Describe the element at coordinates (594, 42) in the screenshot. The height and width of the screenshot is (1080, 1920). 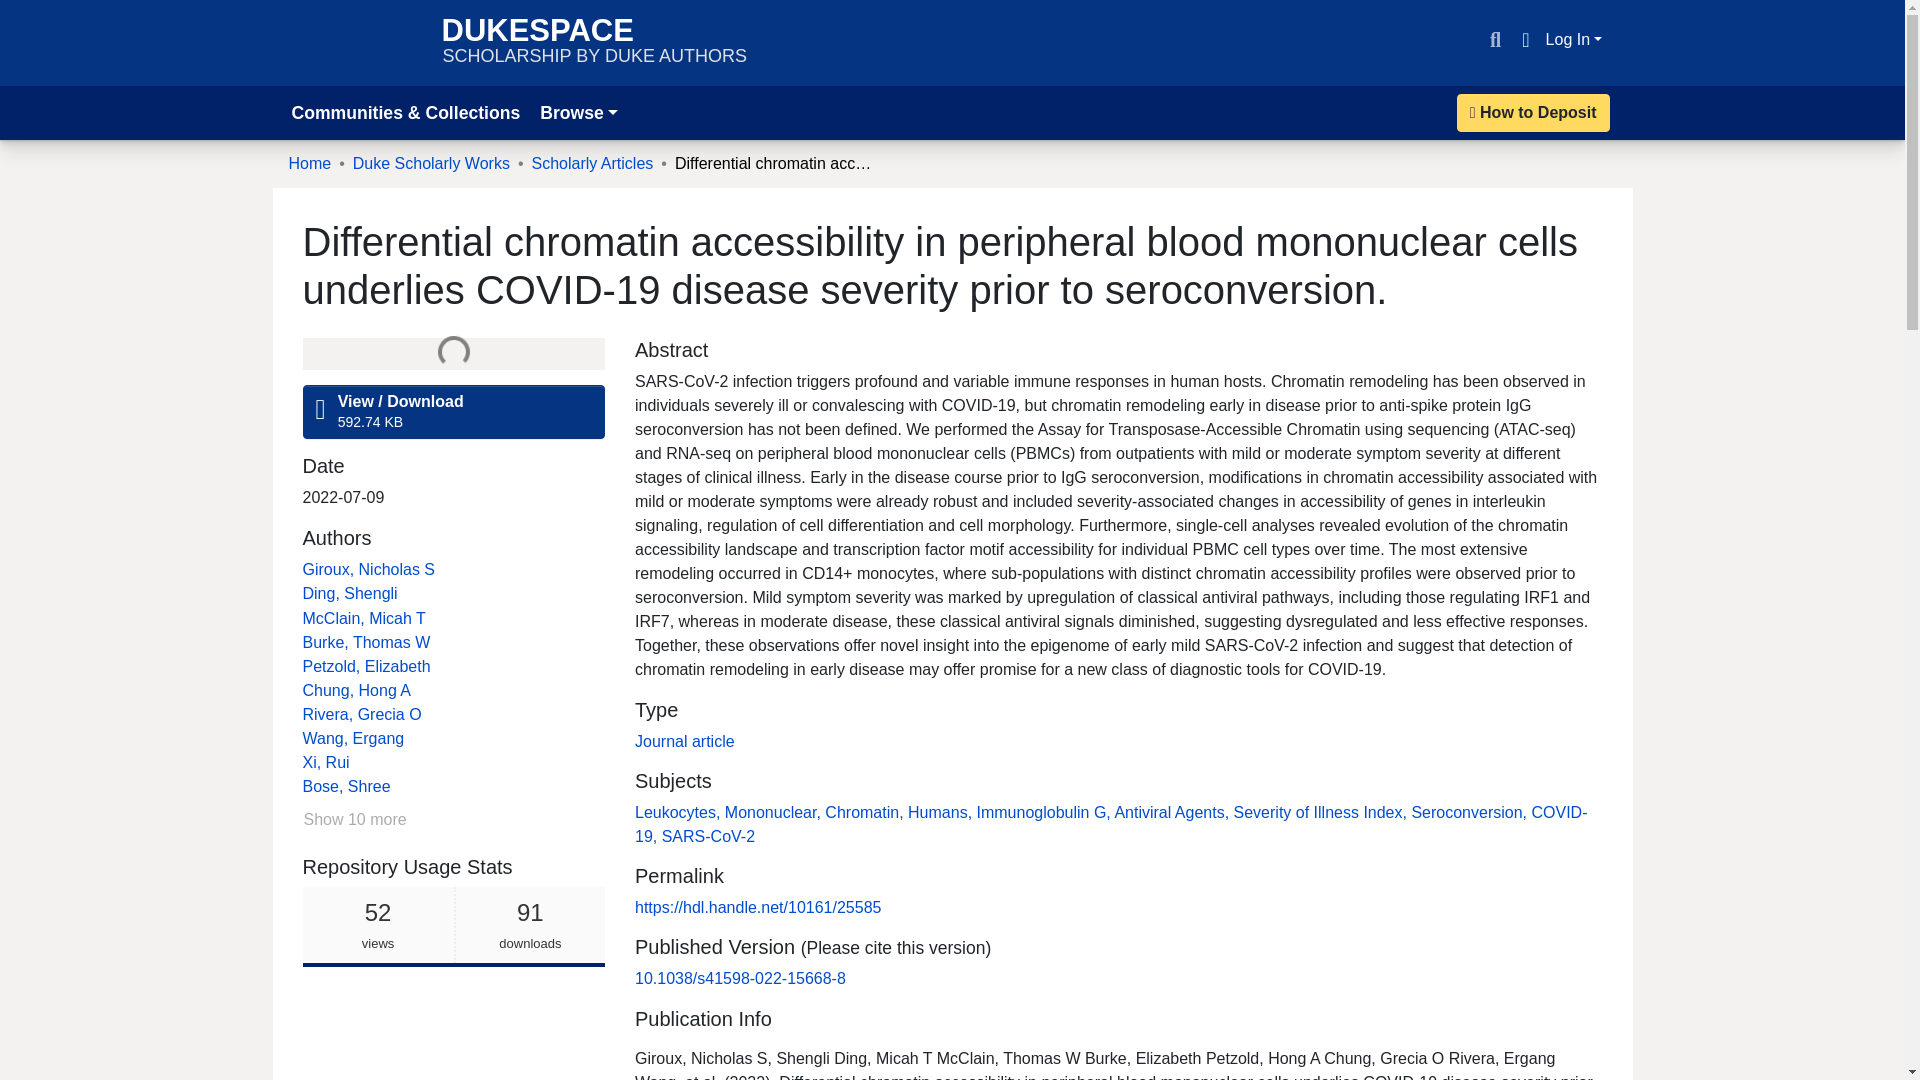
I see `Humans,` at that location.